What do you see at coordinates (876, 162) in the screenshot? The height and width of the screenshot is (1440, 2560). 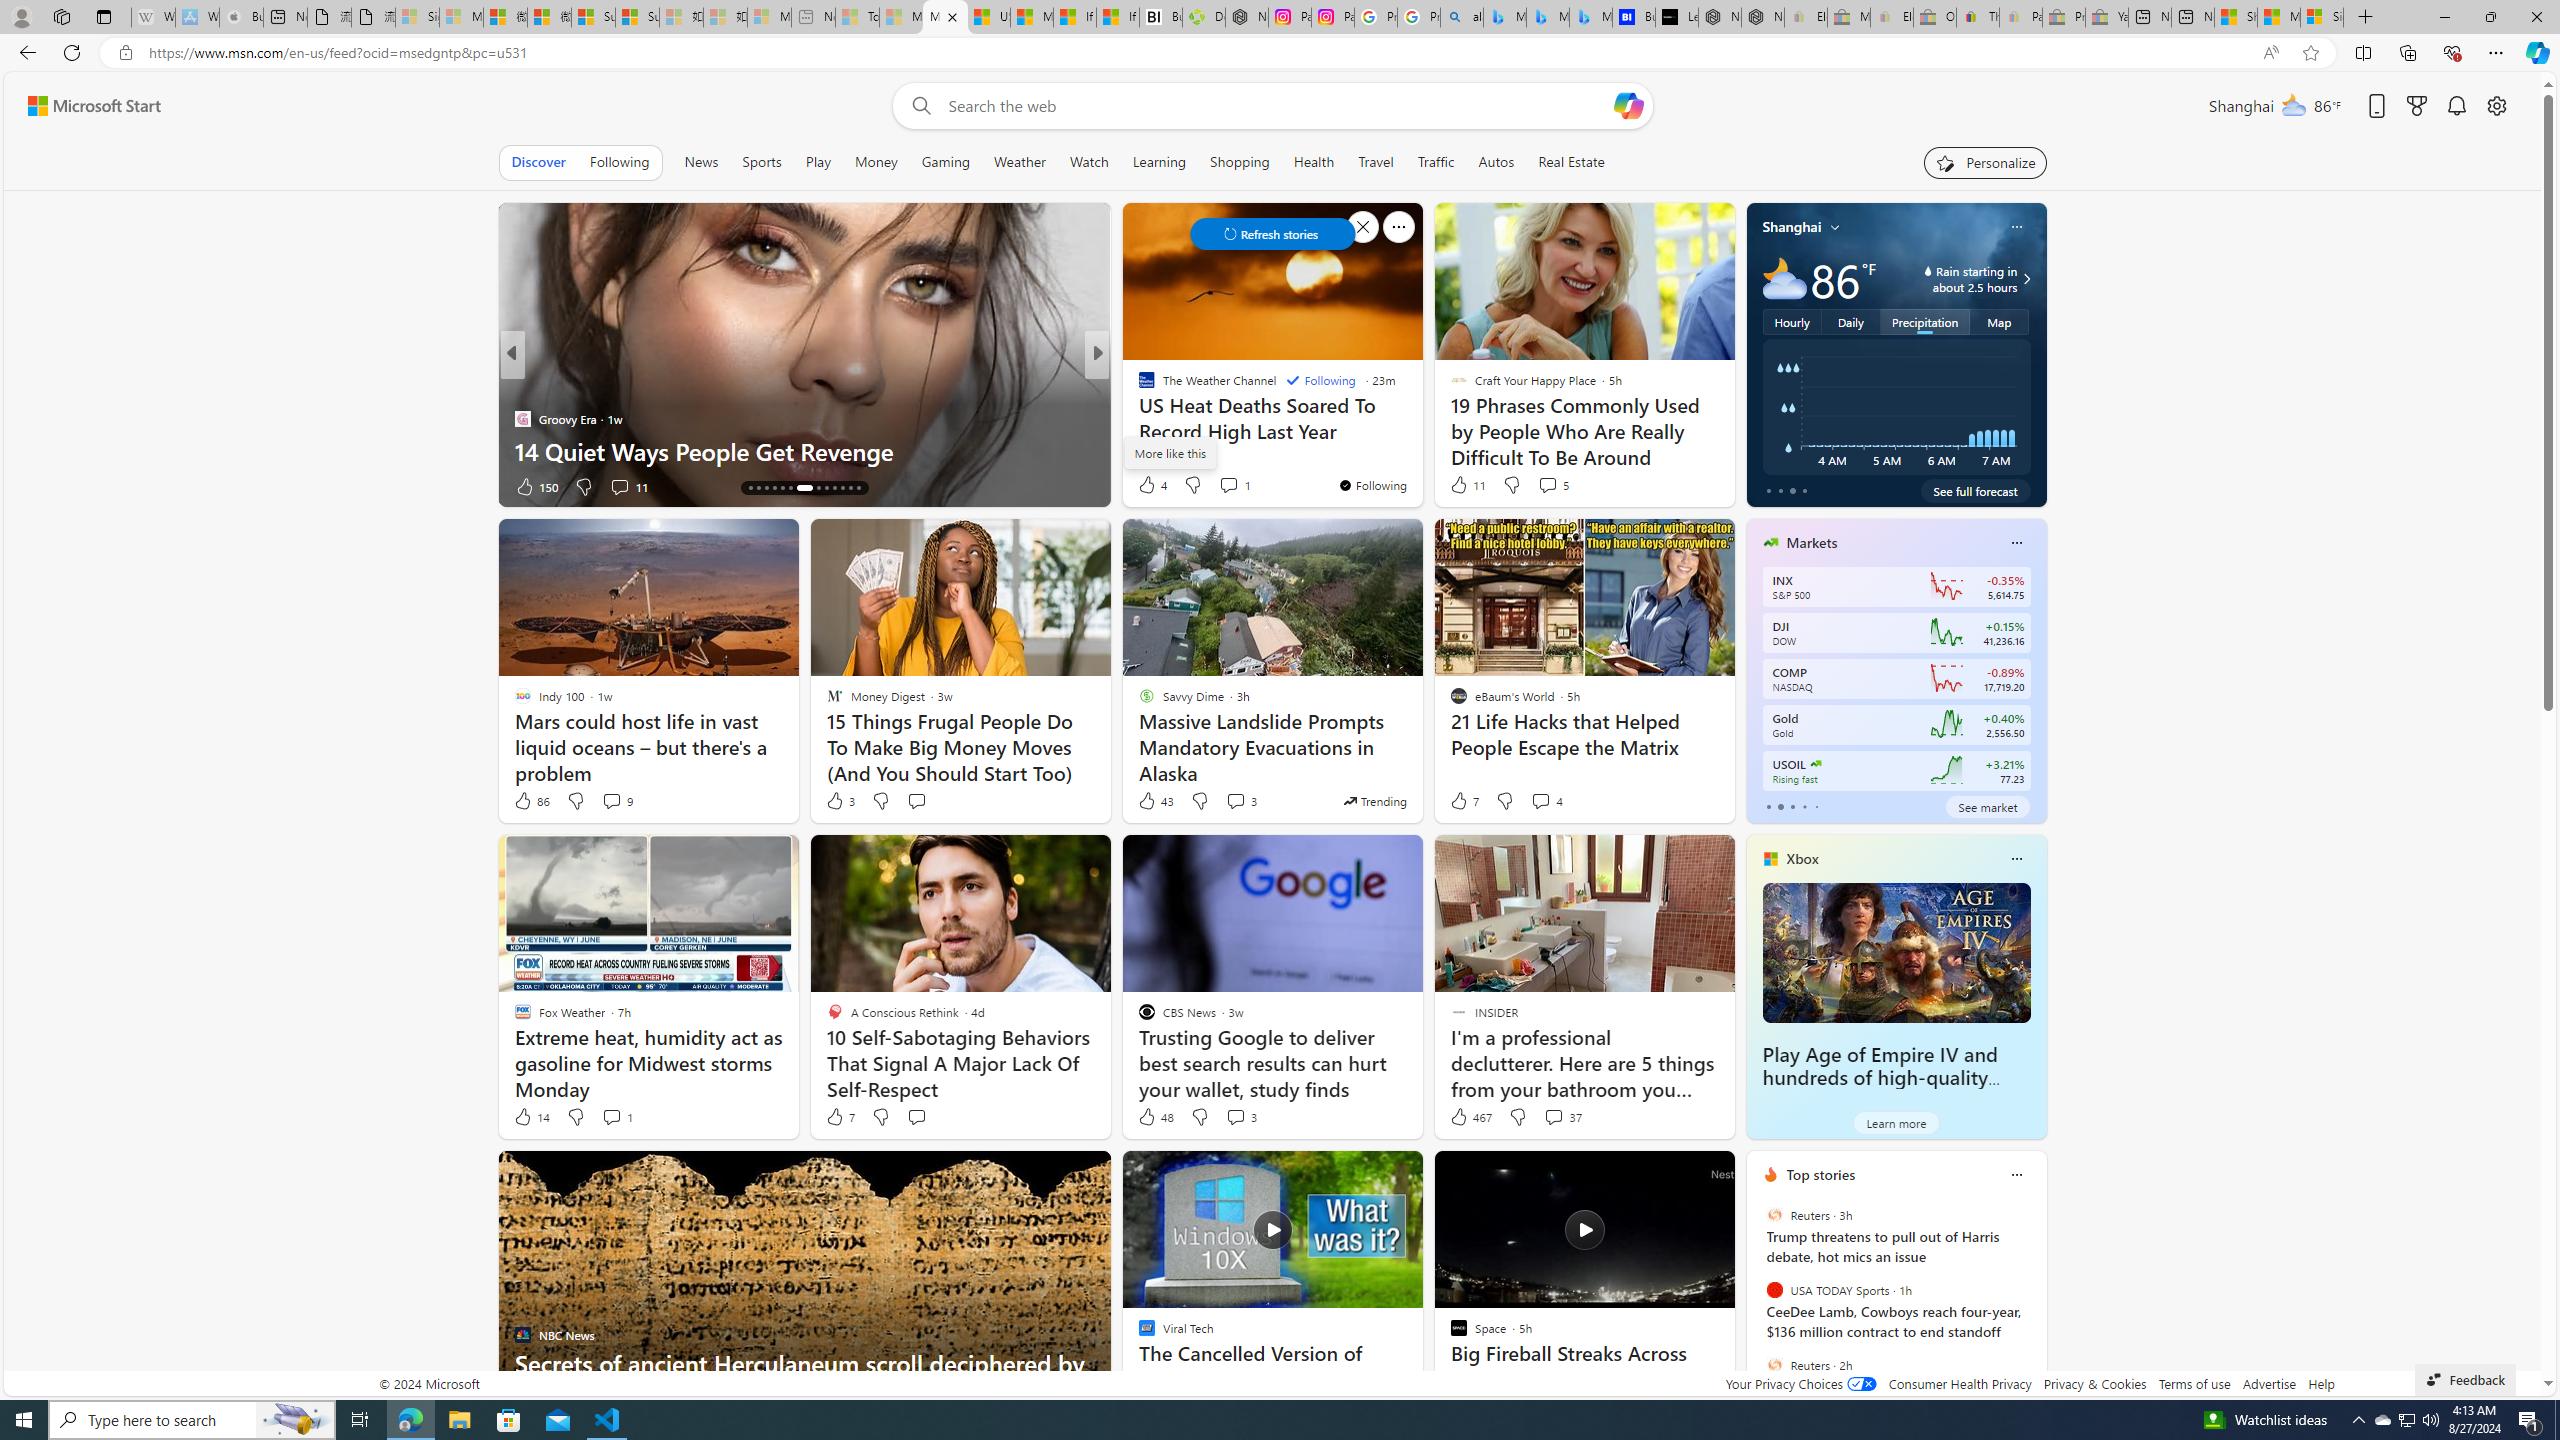 I see `Money` at bounding box center [876, 162].